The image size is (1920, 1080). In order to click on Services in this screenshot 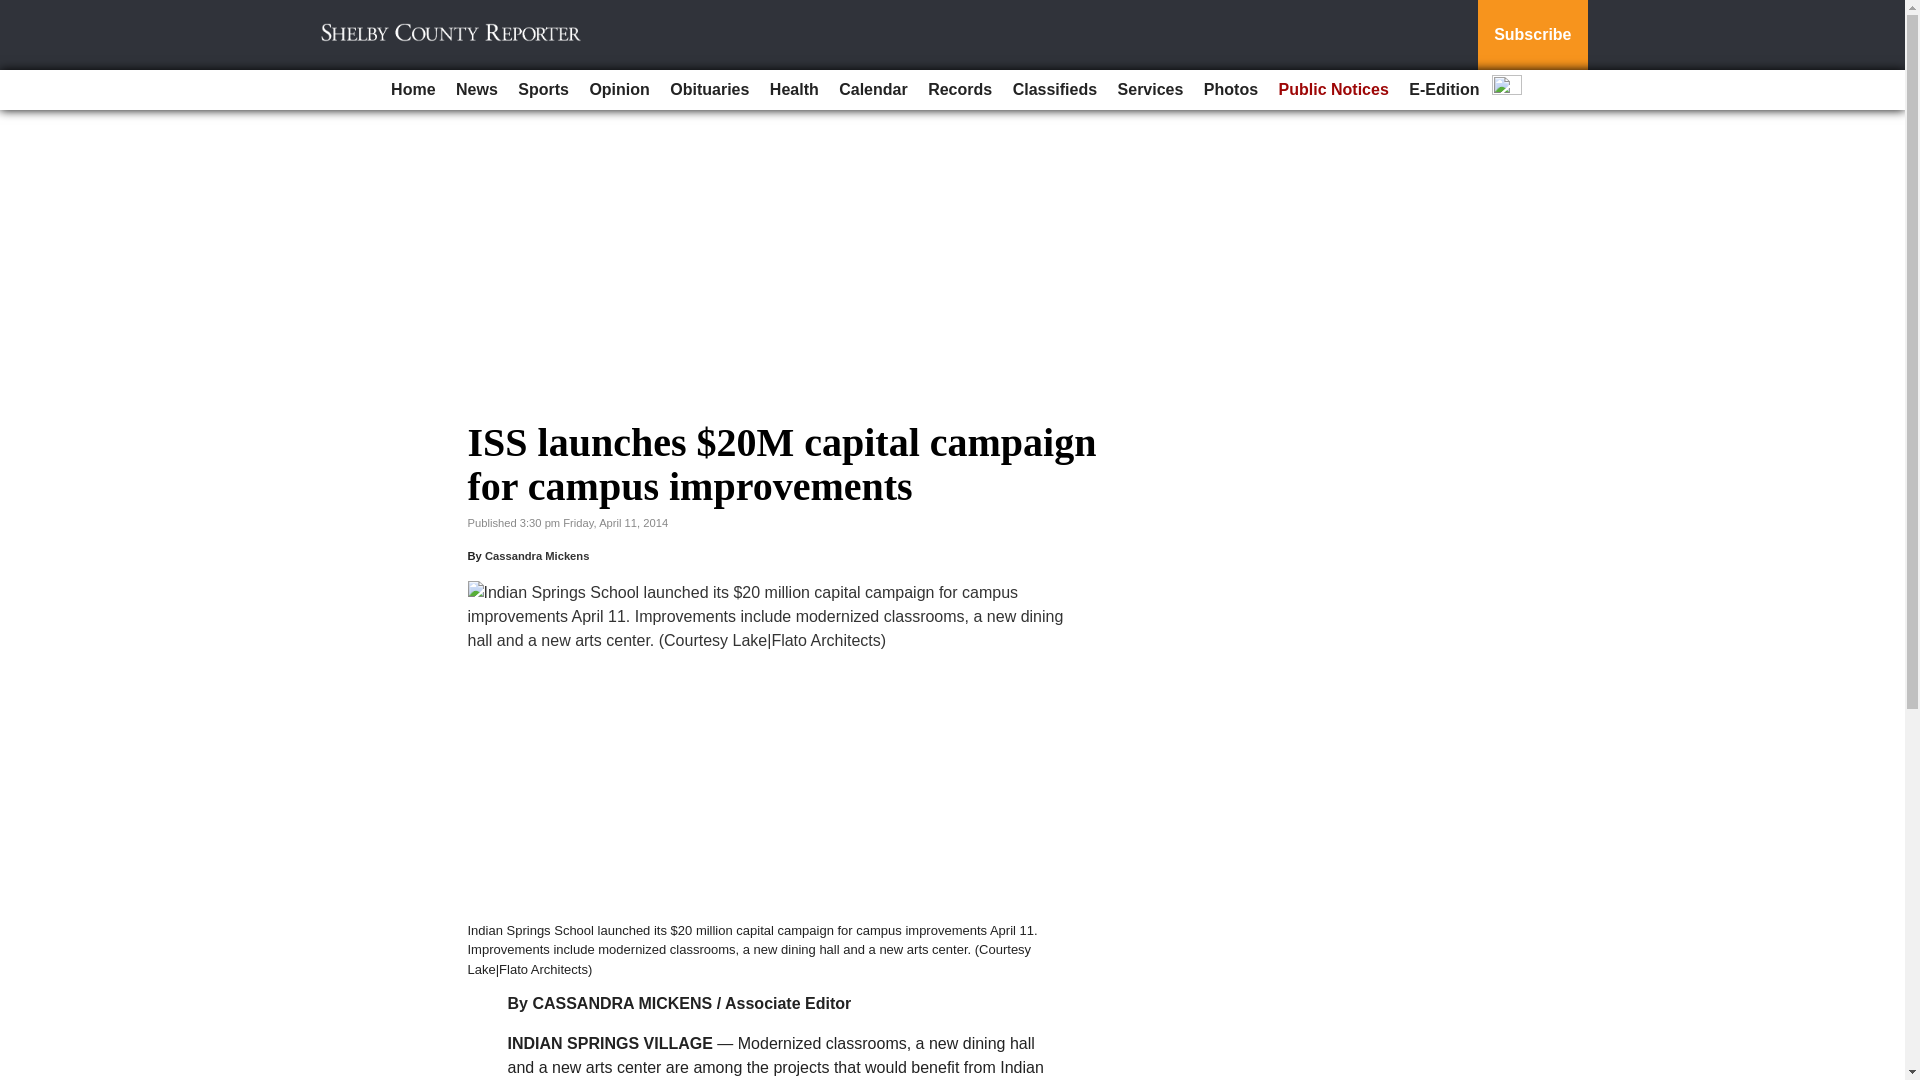, I will do `click(1150, 90)`.